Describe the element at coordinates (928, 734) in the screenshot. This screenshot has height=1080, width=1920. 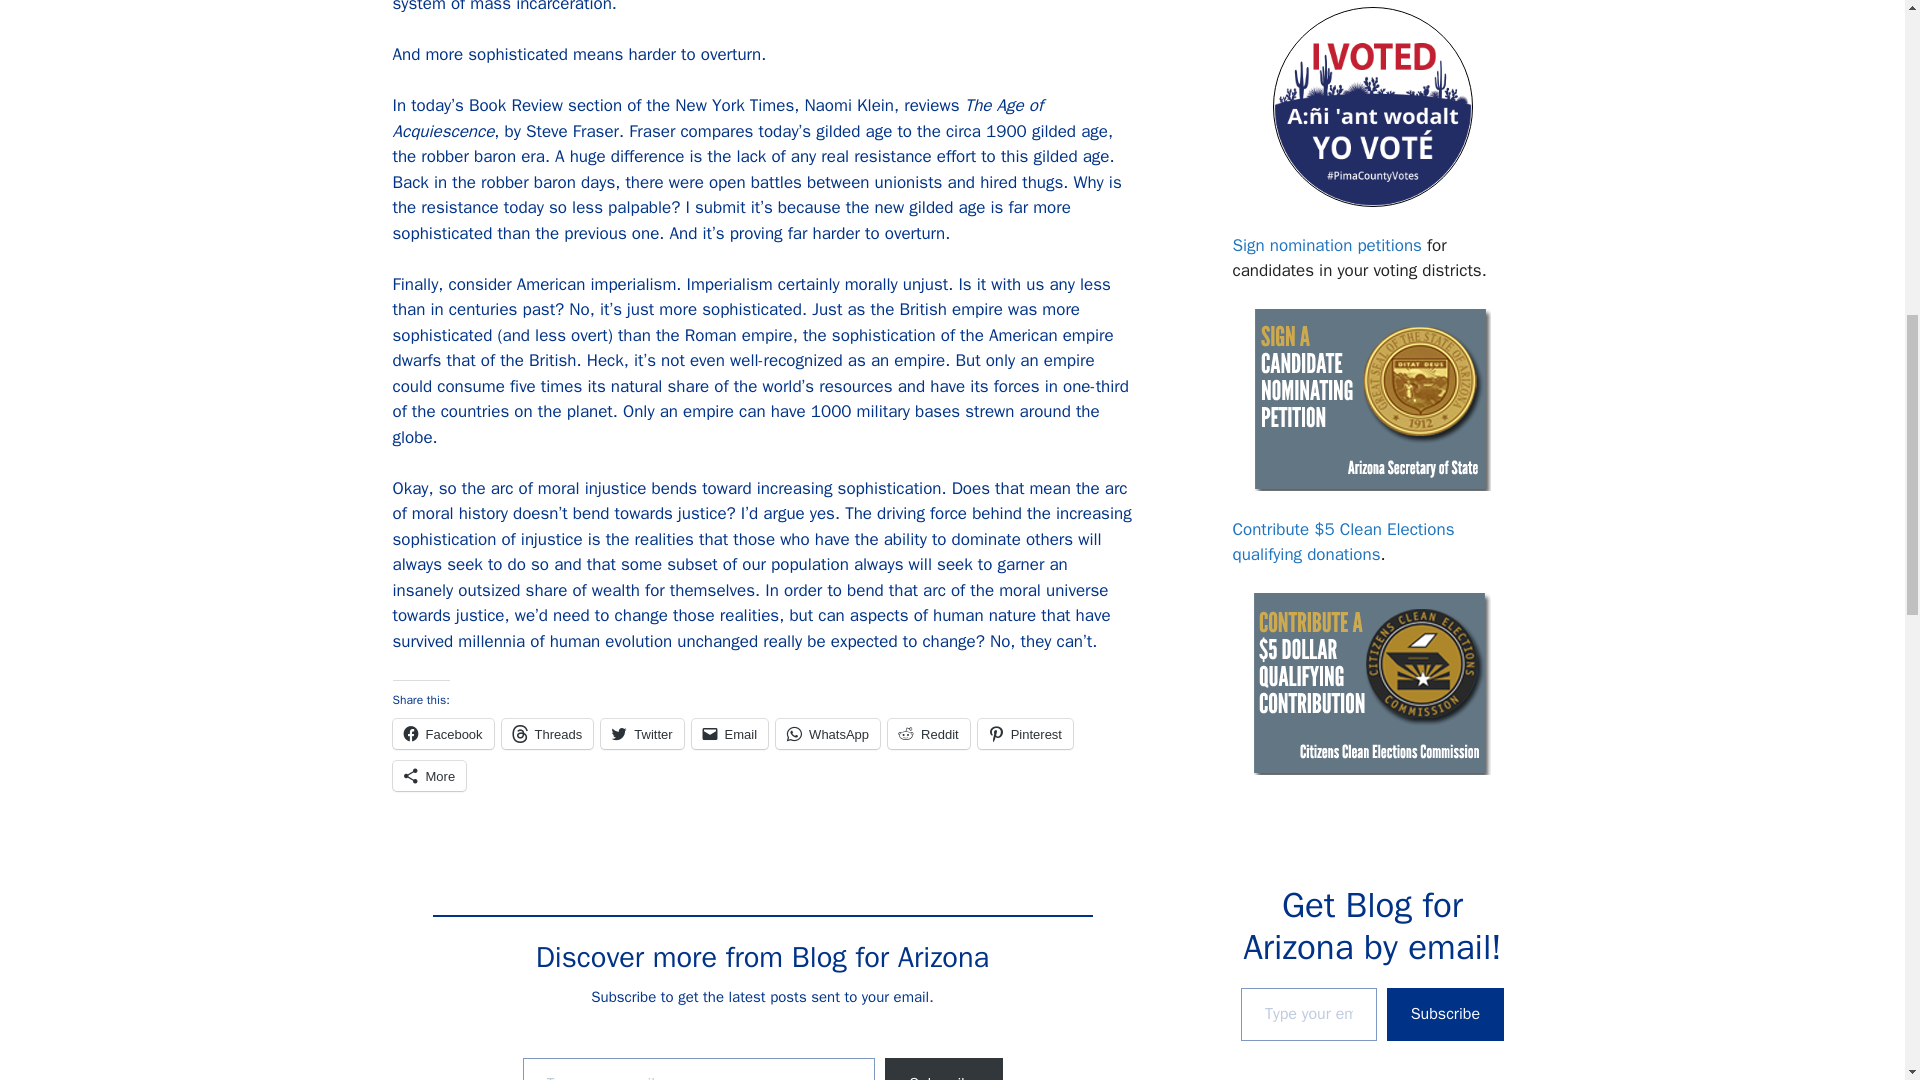
I see `Click to share on Reddit` at that location.